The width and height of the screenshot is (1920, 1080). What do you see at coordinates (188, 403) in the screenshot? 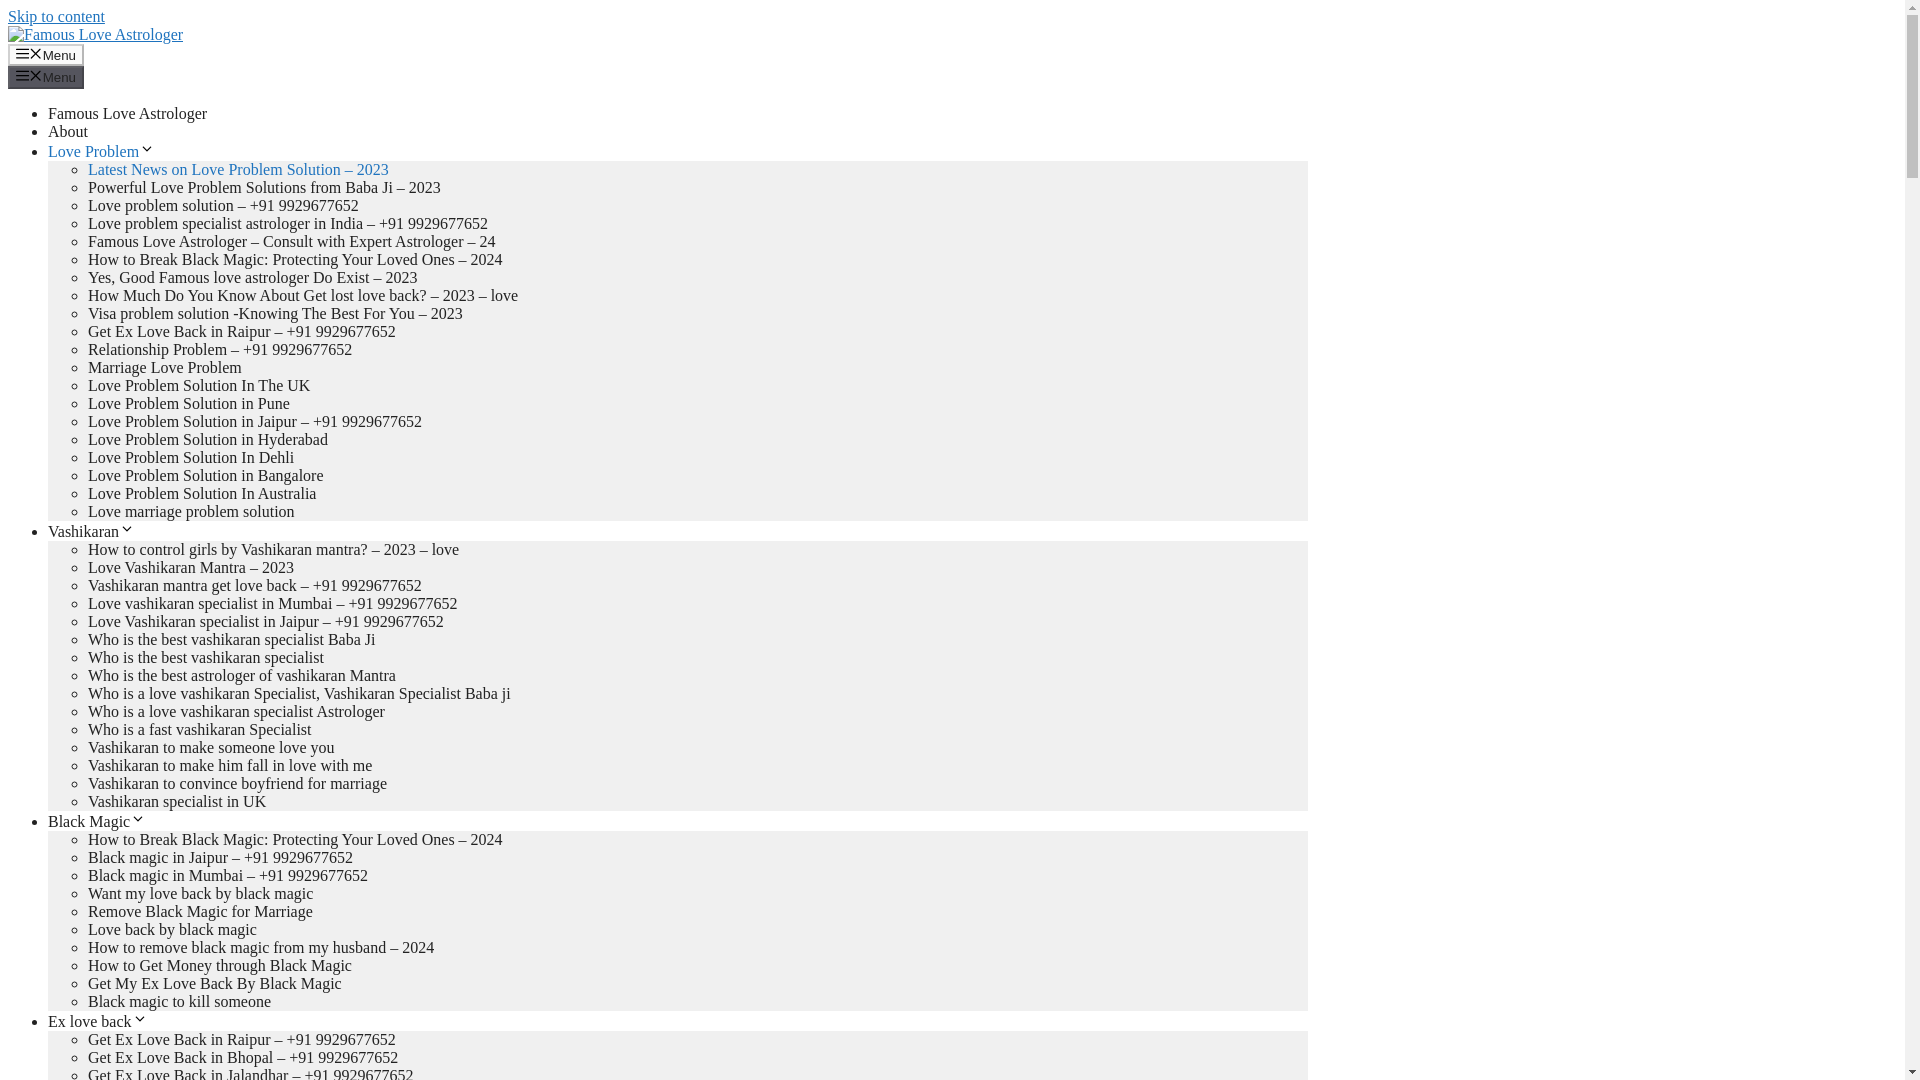
I see `Love Problem Solution in Pune` at bounding box center [188, 403].